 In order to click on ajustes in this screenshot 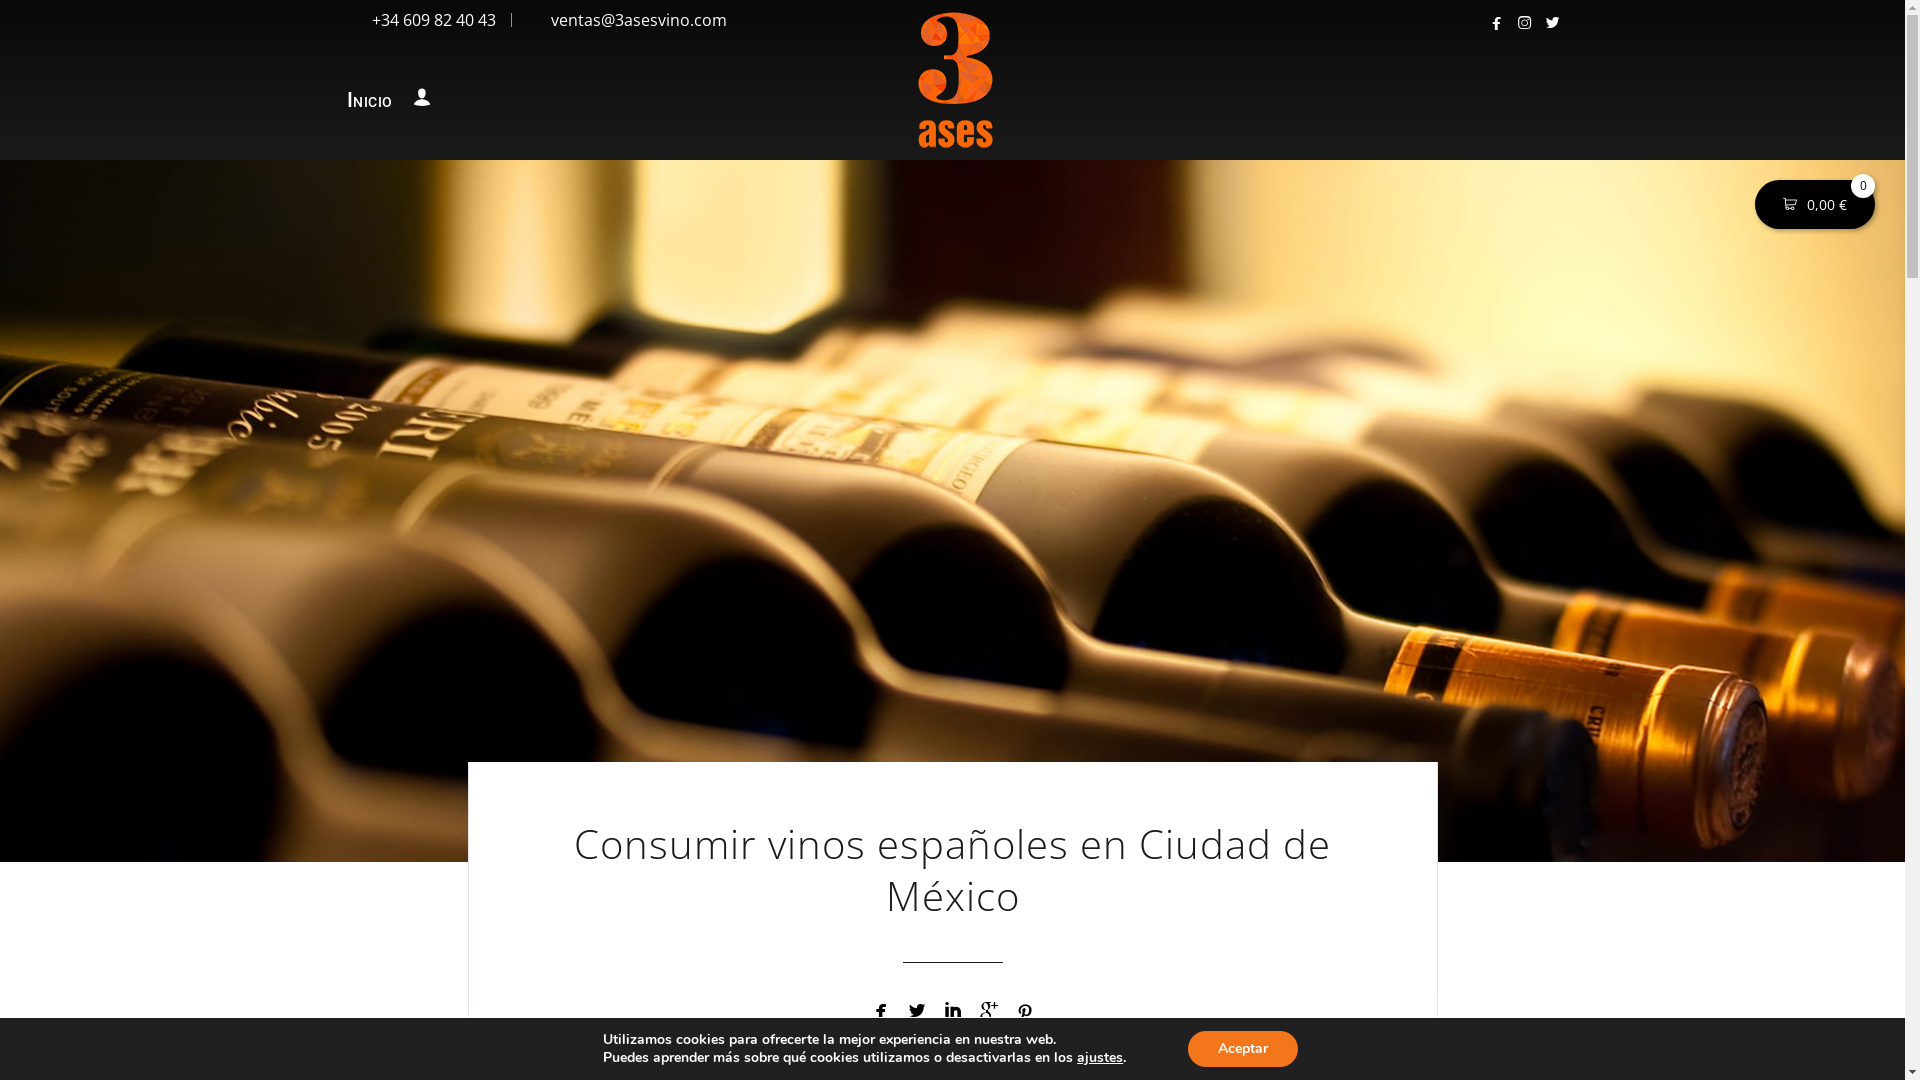, I will do `click(1100, 1058)`.